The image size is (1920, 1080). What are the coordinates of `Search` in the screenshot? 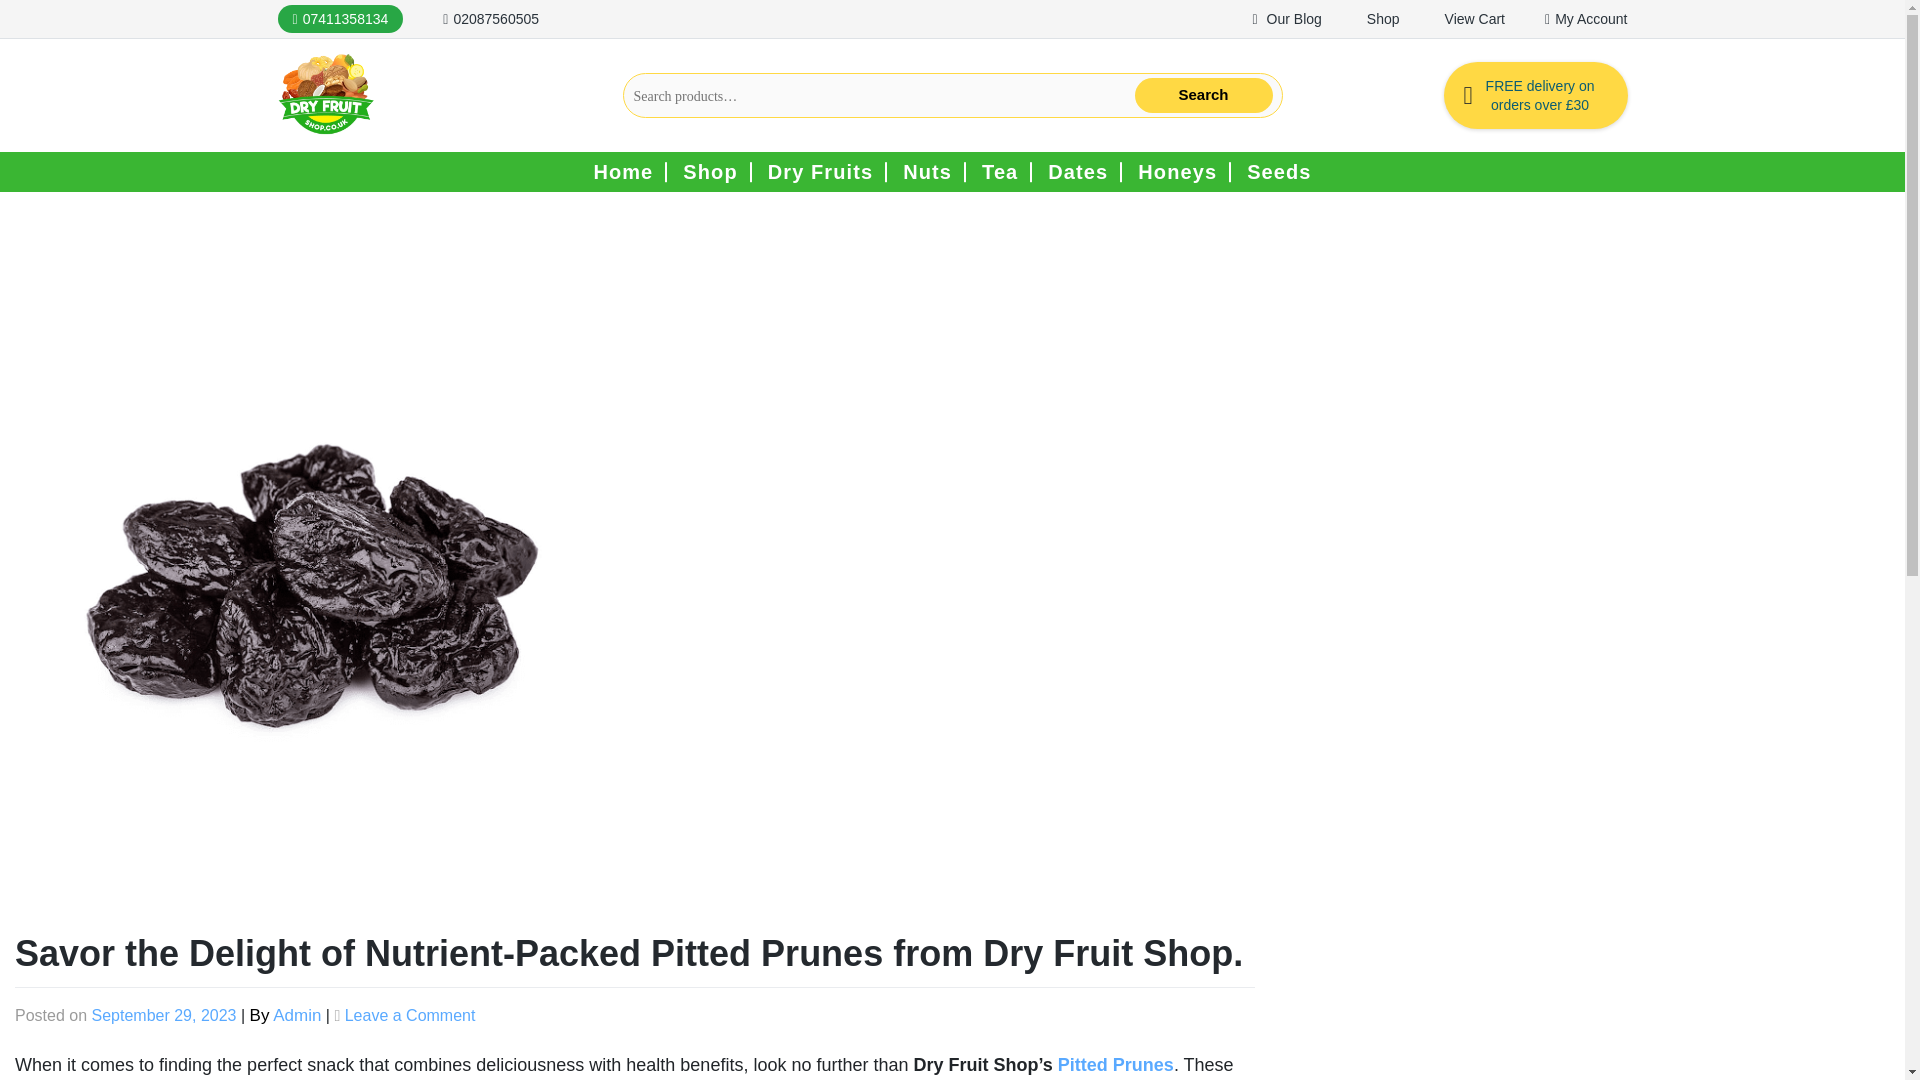 It's located at (1202, 95).